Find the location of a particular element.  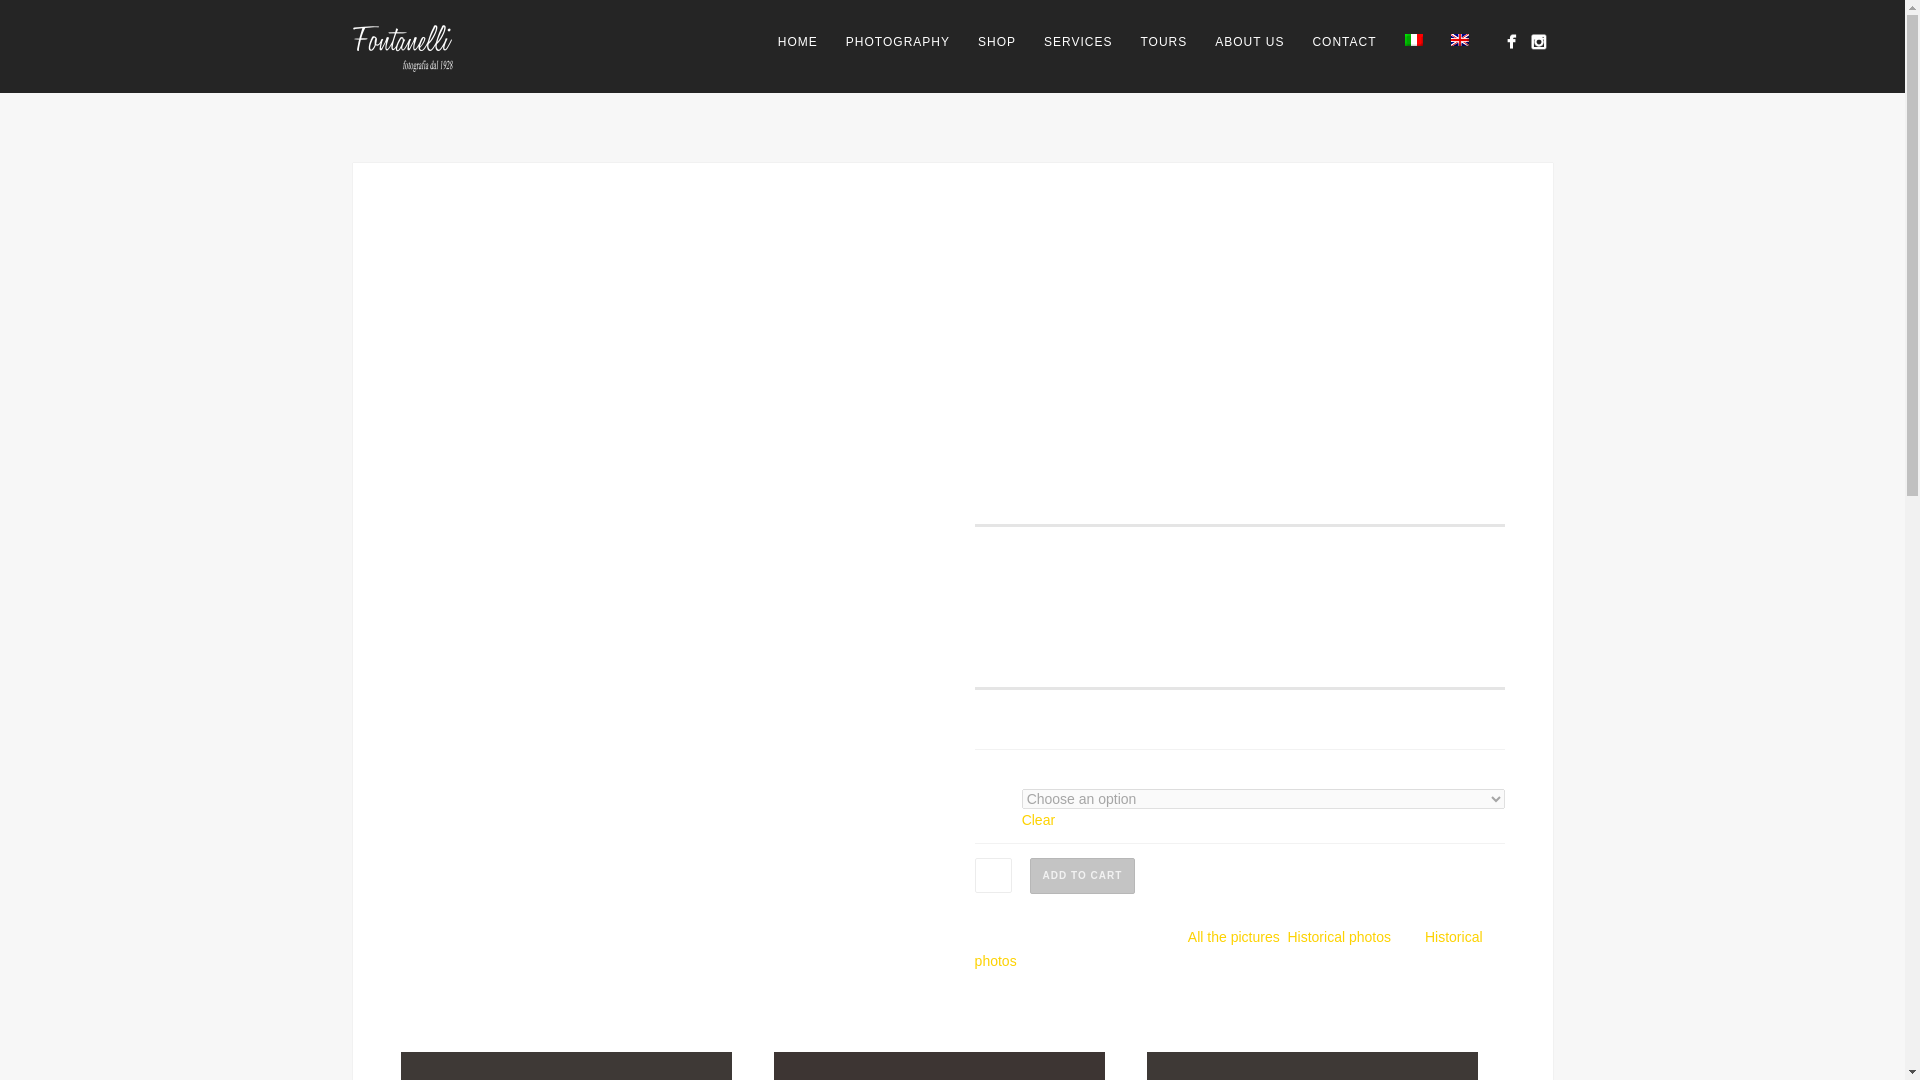

Clear is located at coordinates (1038, 820).